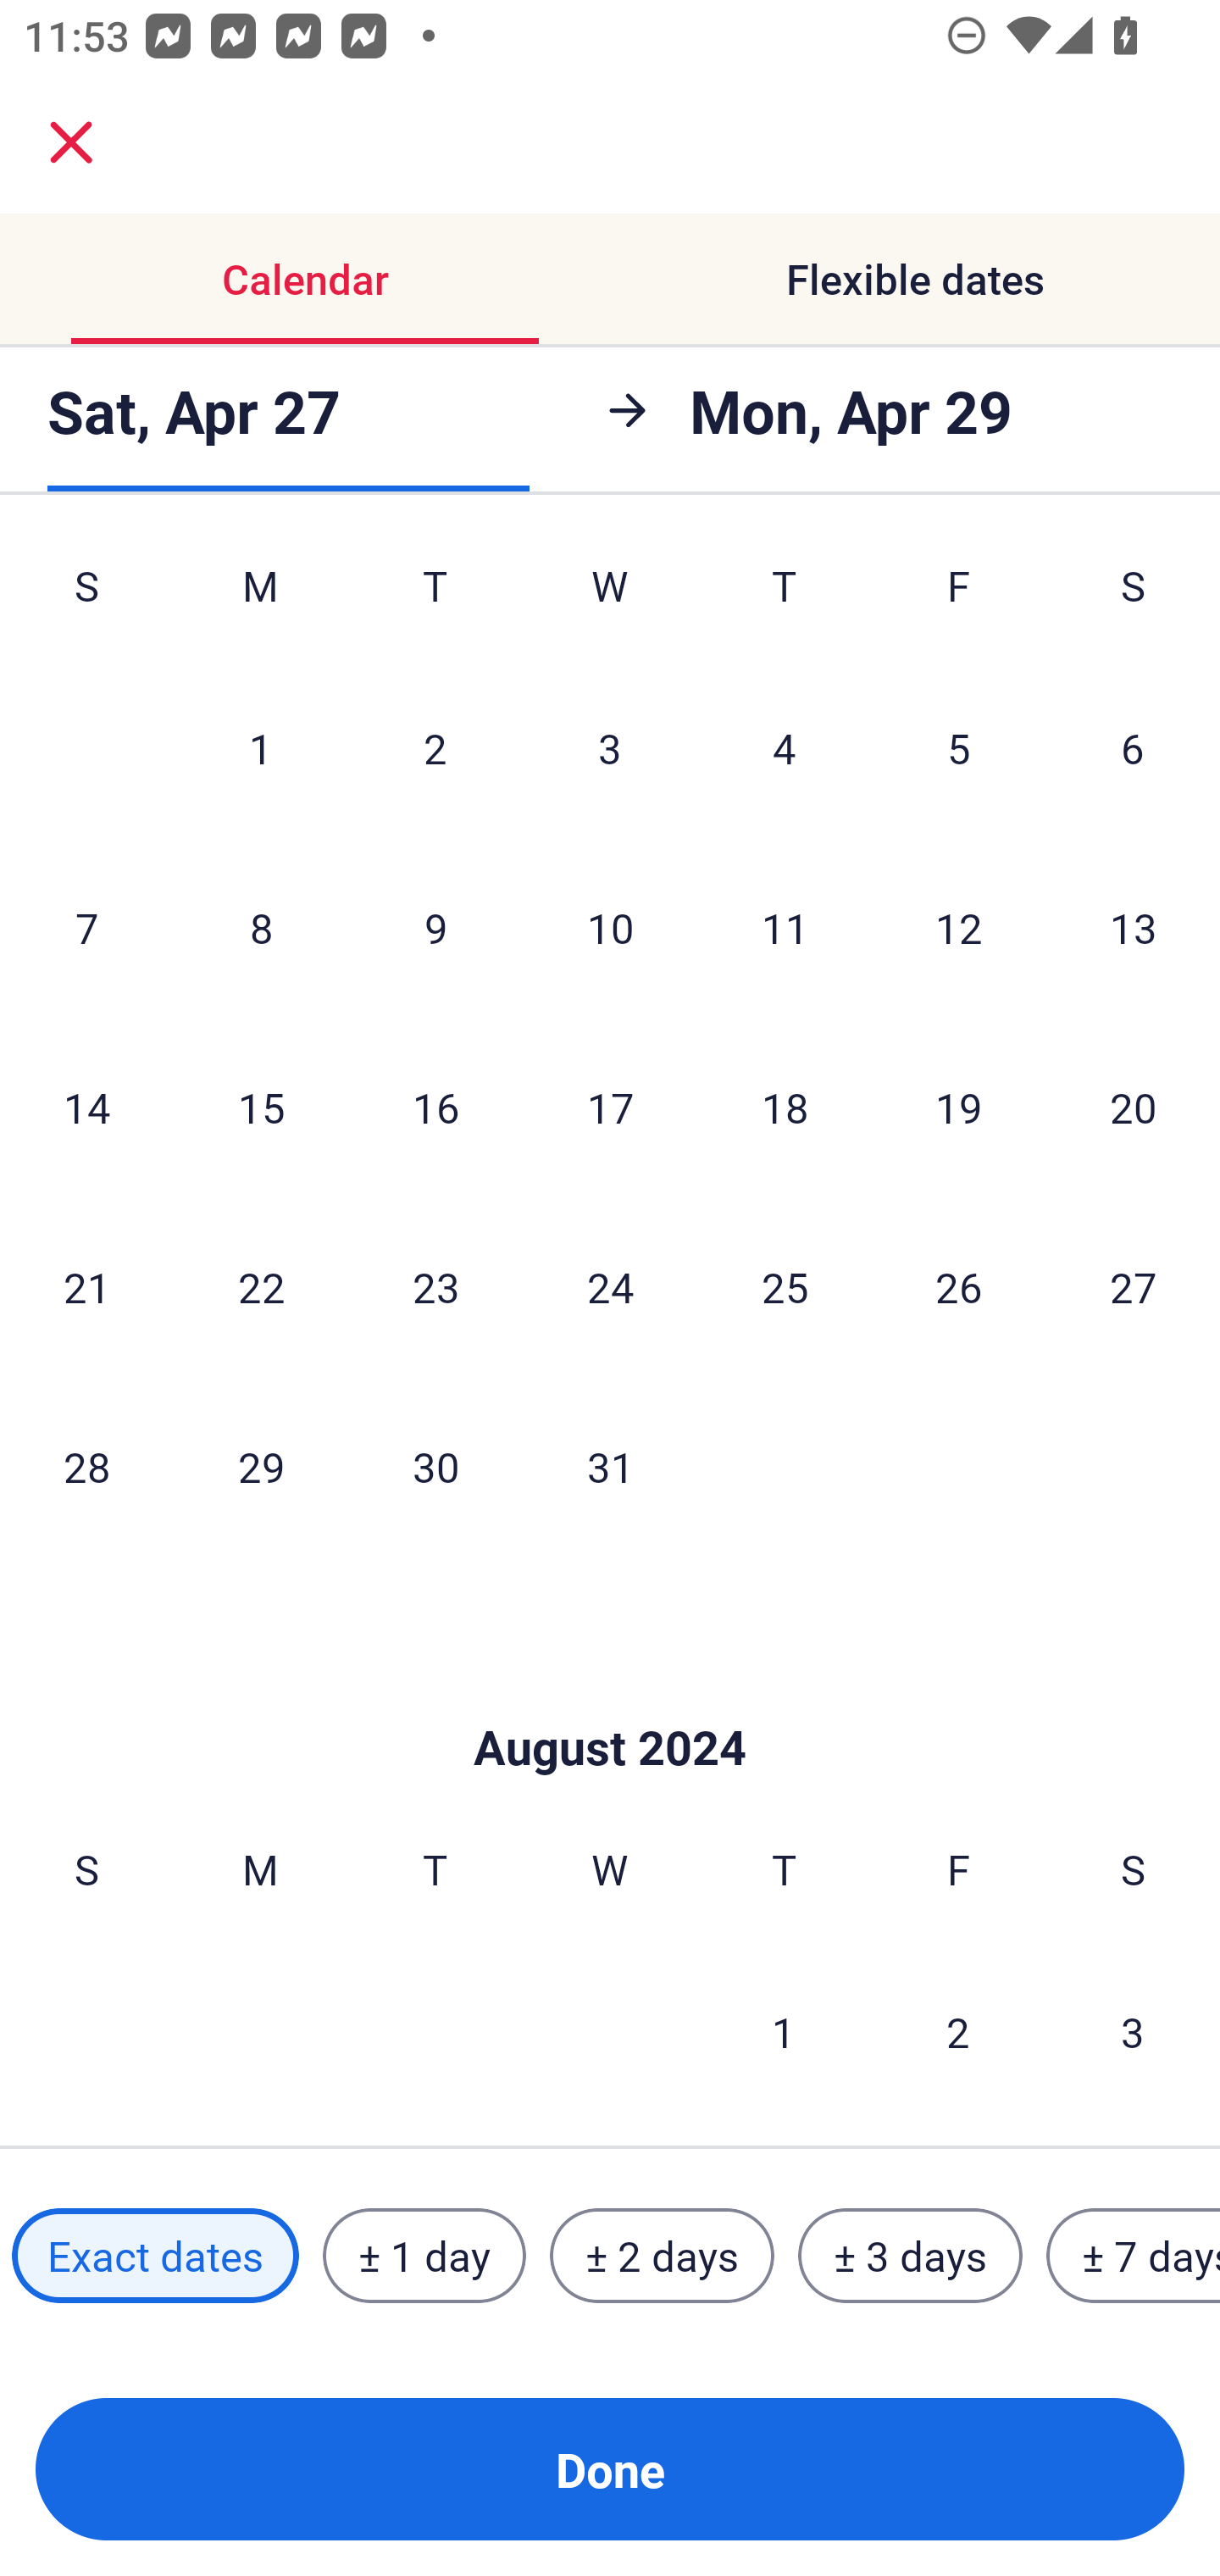  What do you see at coordinates (86, 1467) in the screenshot?
I see `28 Sunday, July 28, 2024` at bounding box center [86, 1467].